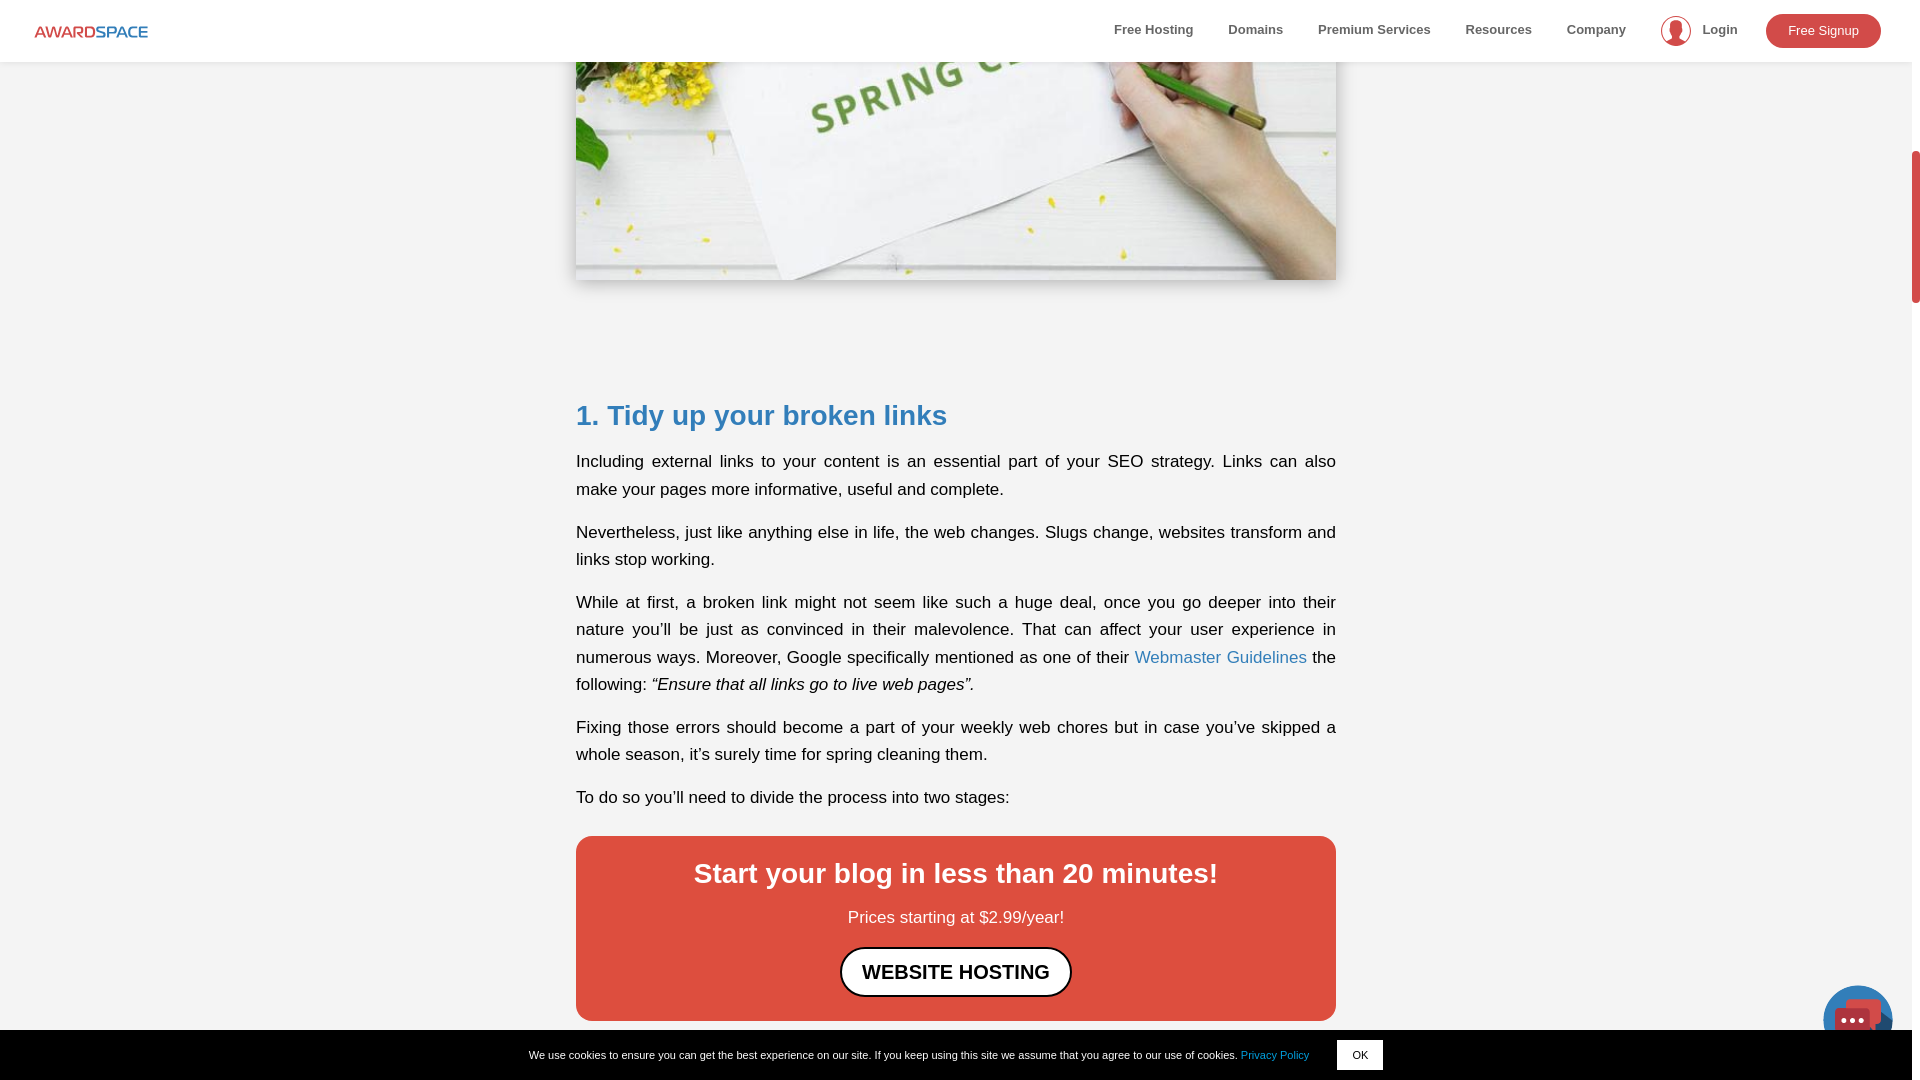  I want to click on WEBSITE HOSTING, so click(956, 972).